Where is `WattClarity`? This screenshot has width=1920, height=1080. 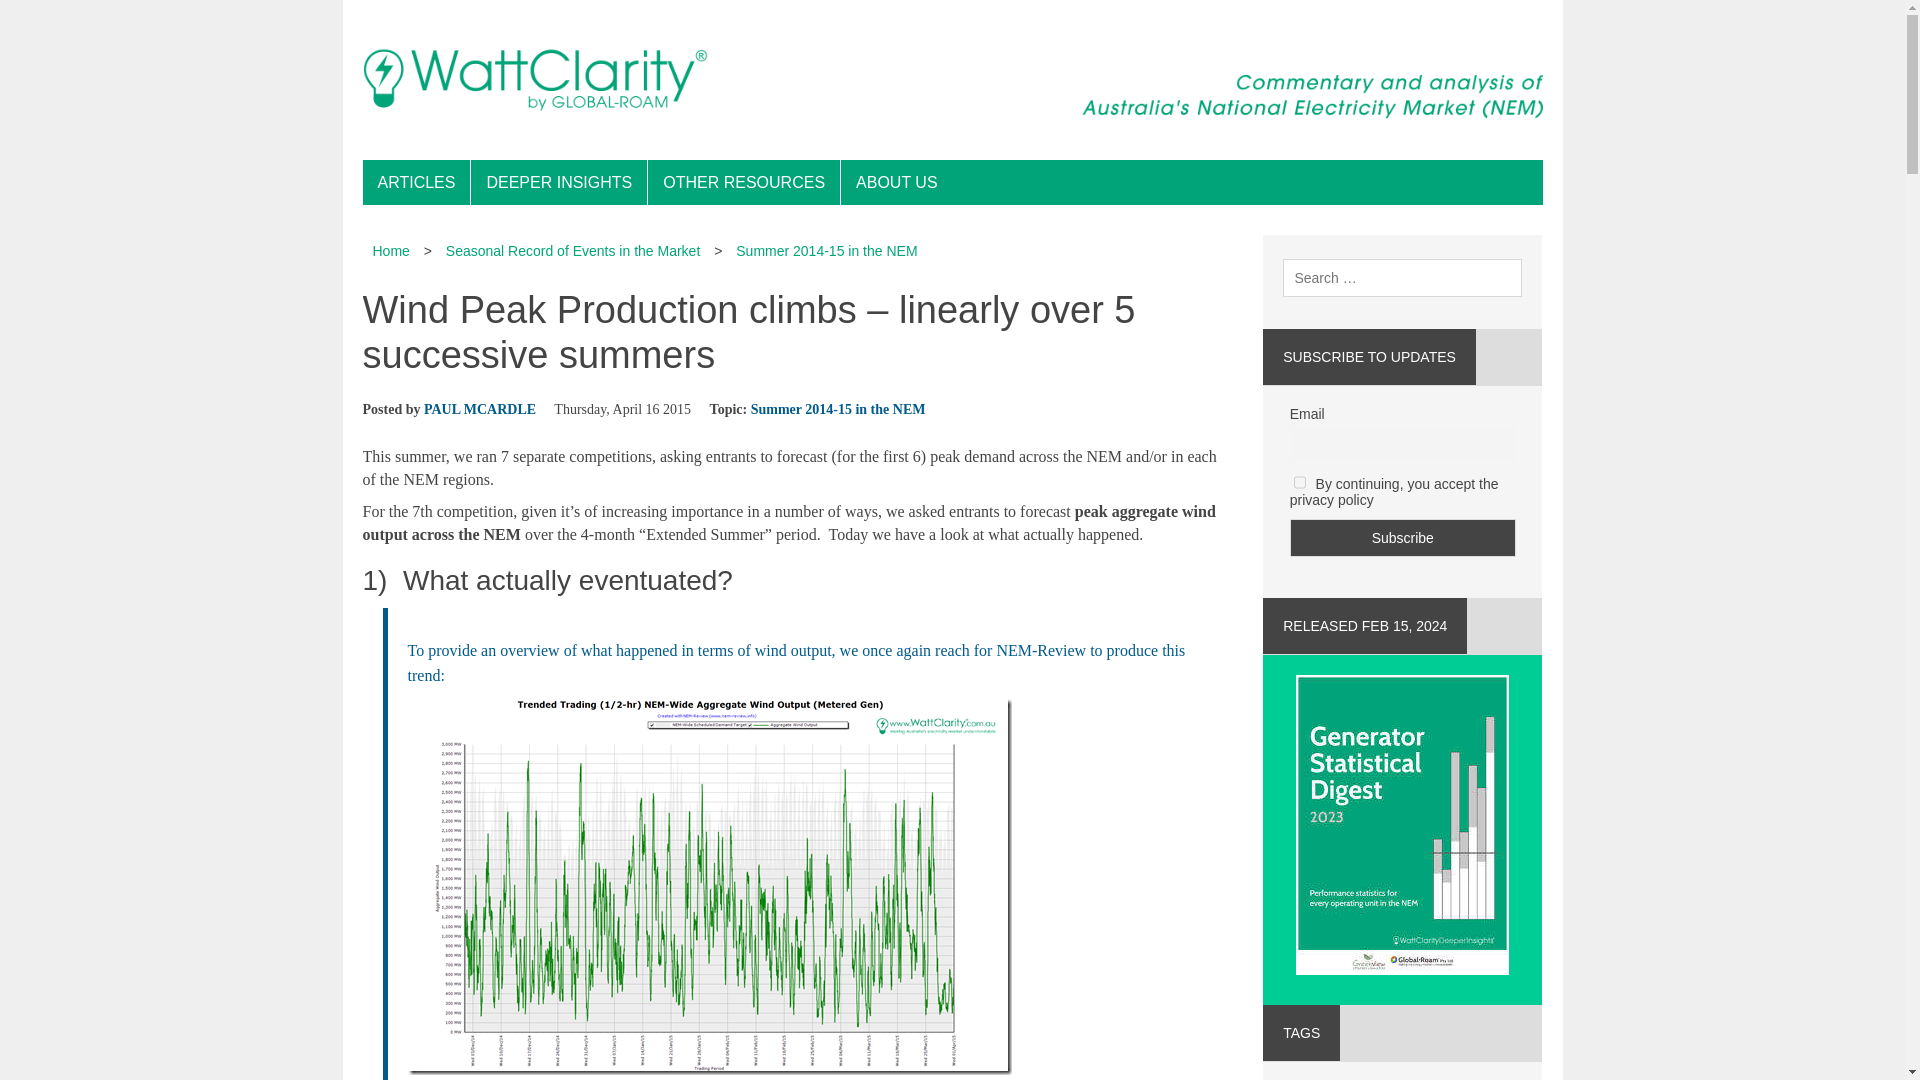 WattClarity is located at coordinates (952, 80).